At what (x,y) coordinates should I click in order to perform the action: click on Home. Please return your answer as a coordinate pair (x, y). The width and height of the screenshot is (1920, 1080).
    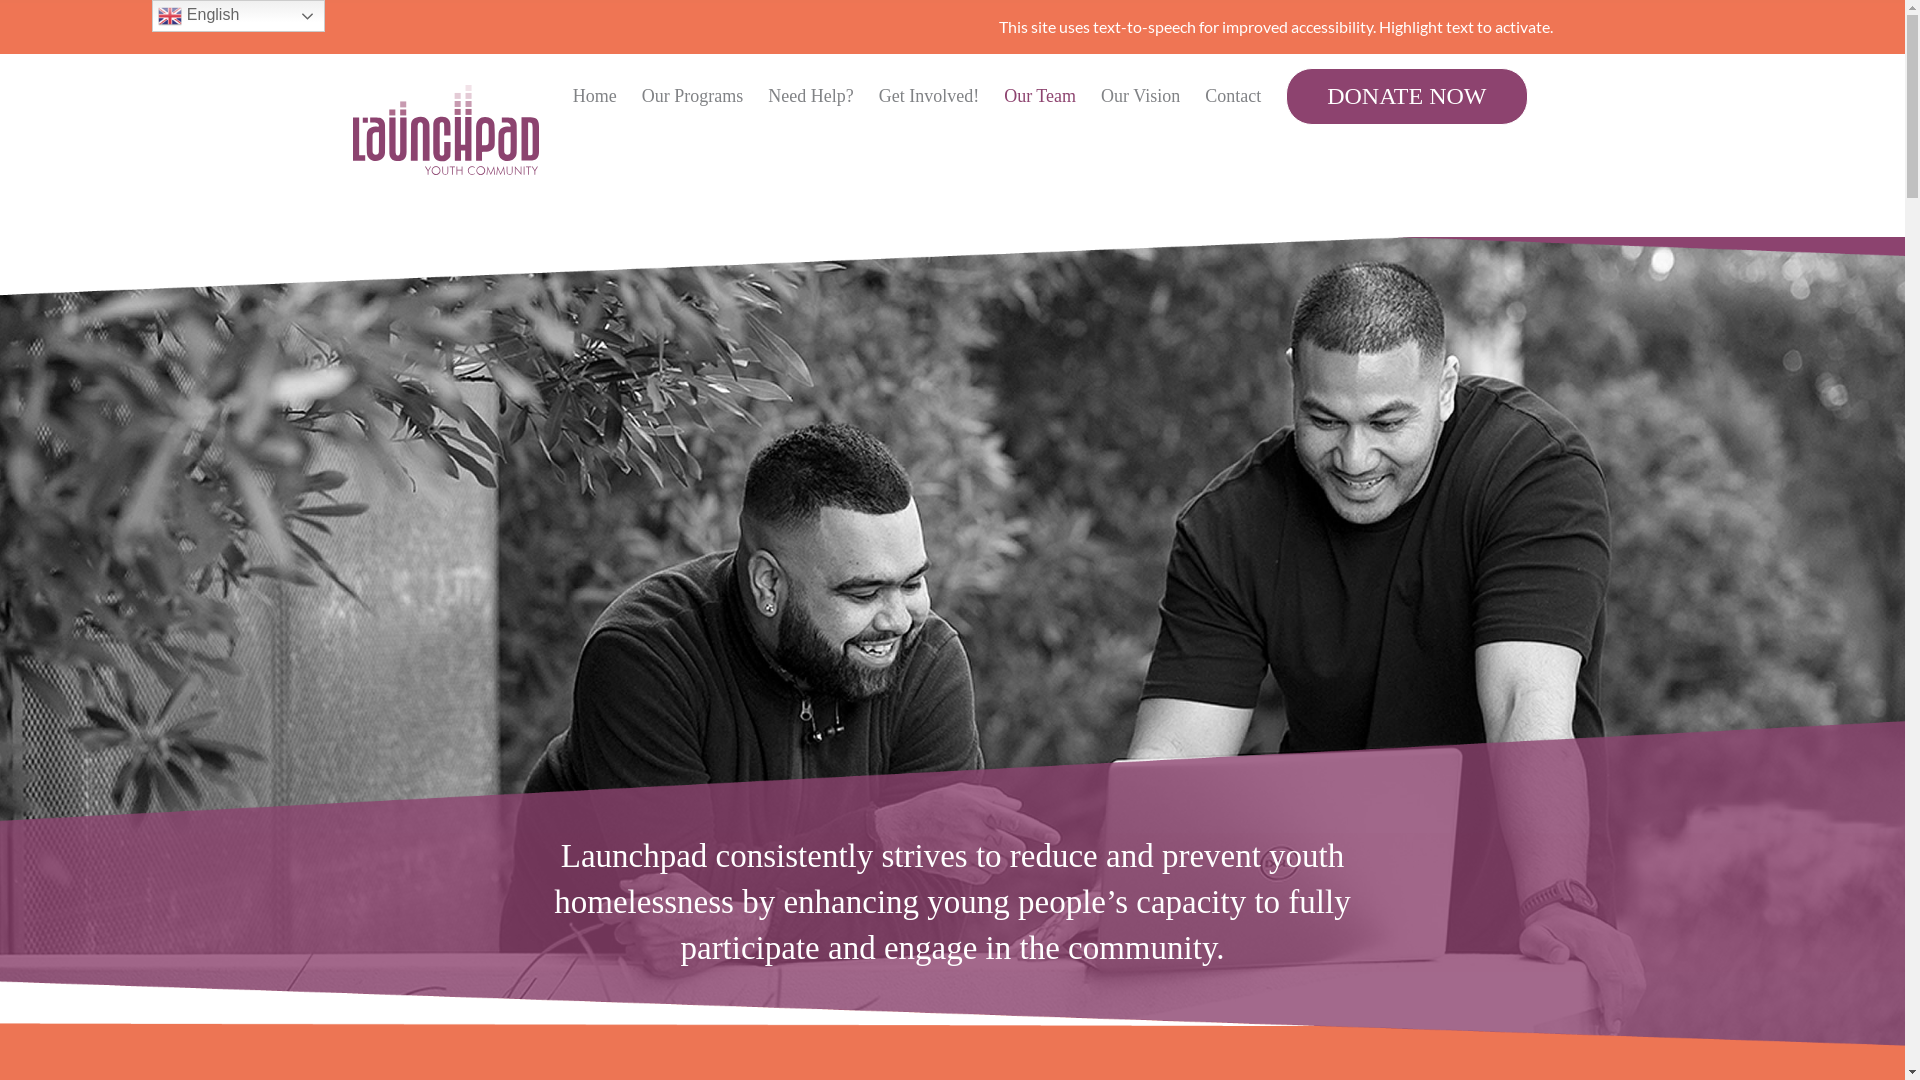
    Looking at the image, I should click on (595, 96).